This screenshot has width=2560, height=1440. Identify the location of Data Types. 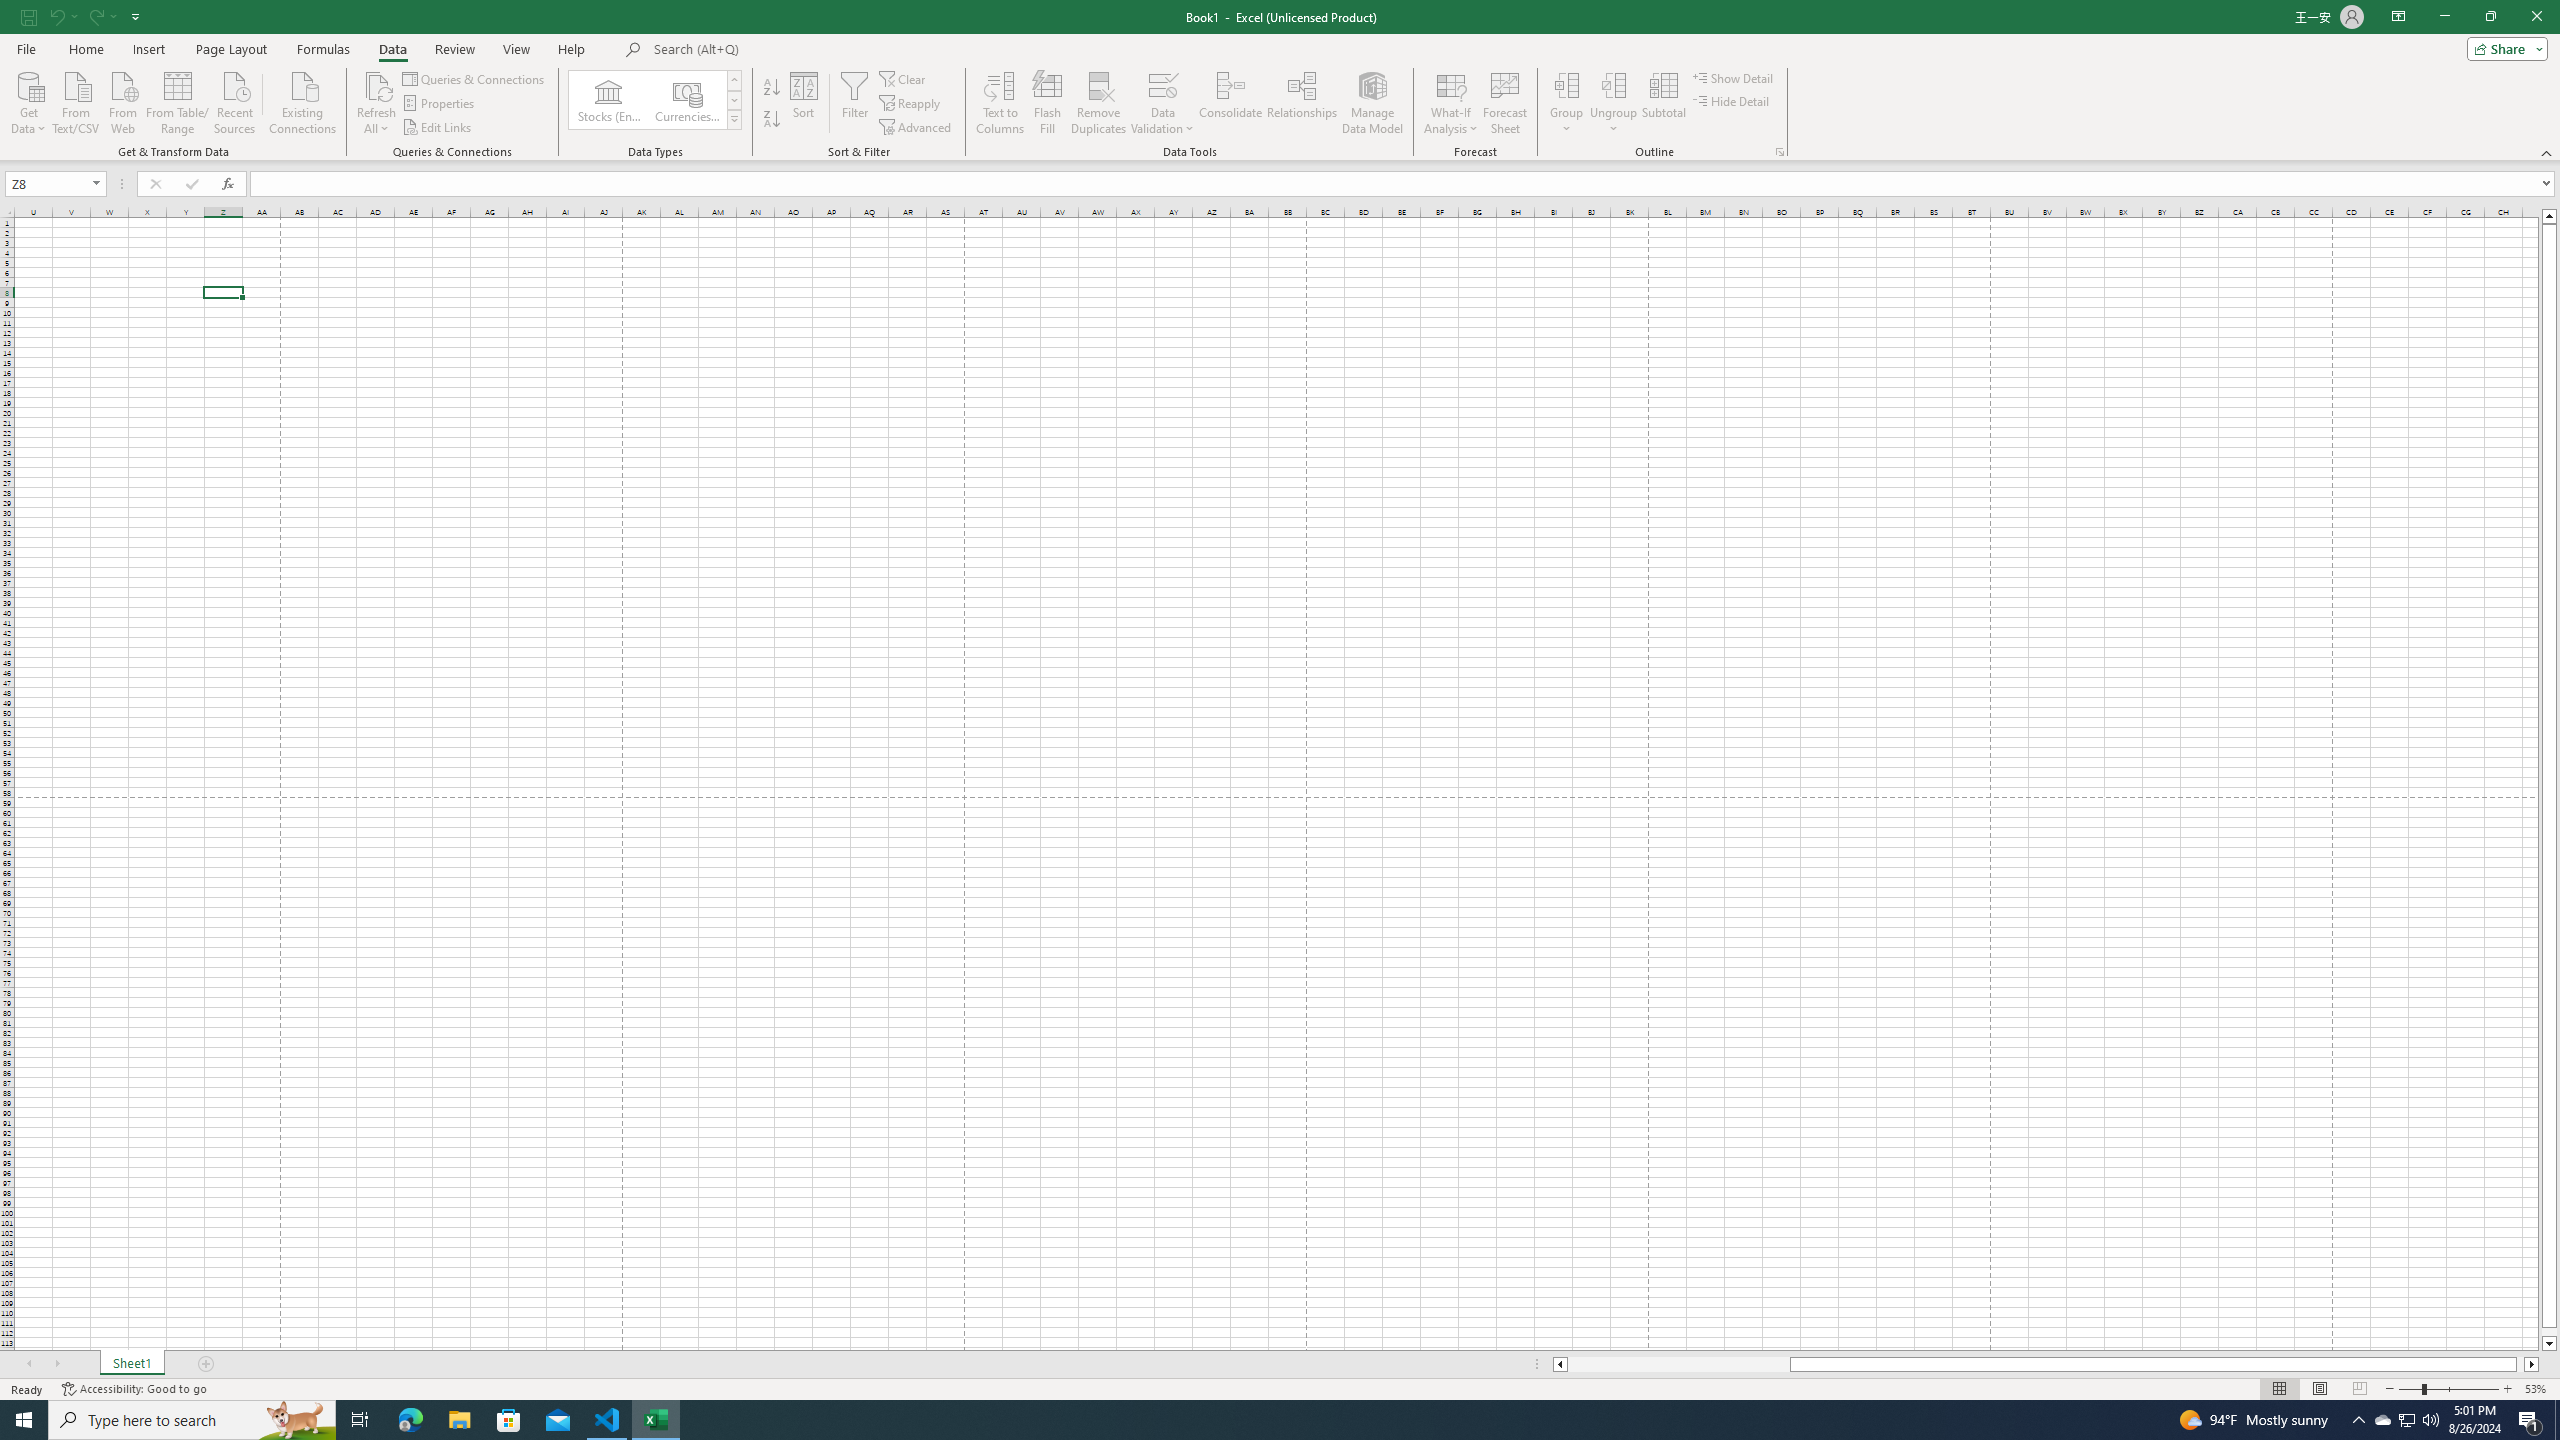
(734, 119).